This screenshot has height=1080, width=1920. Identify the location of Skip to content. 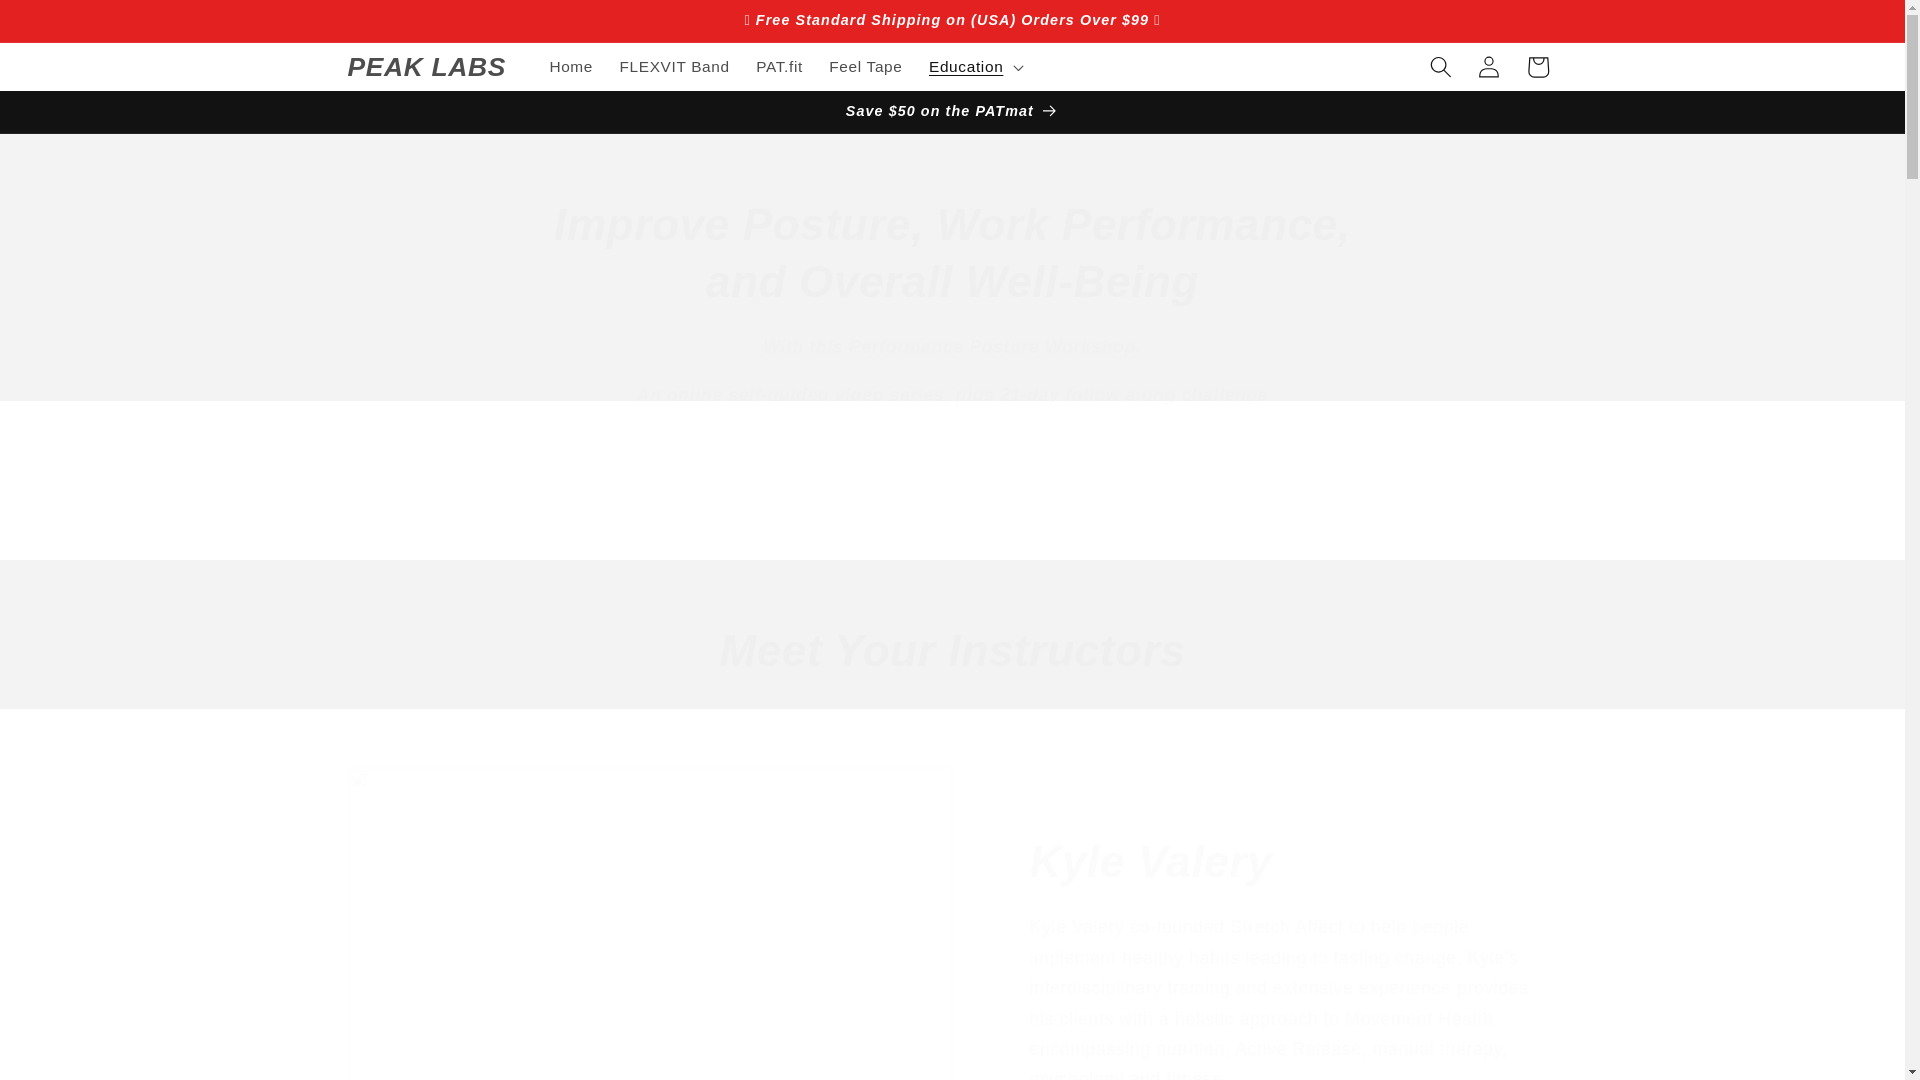
(66, 25).